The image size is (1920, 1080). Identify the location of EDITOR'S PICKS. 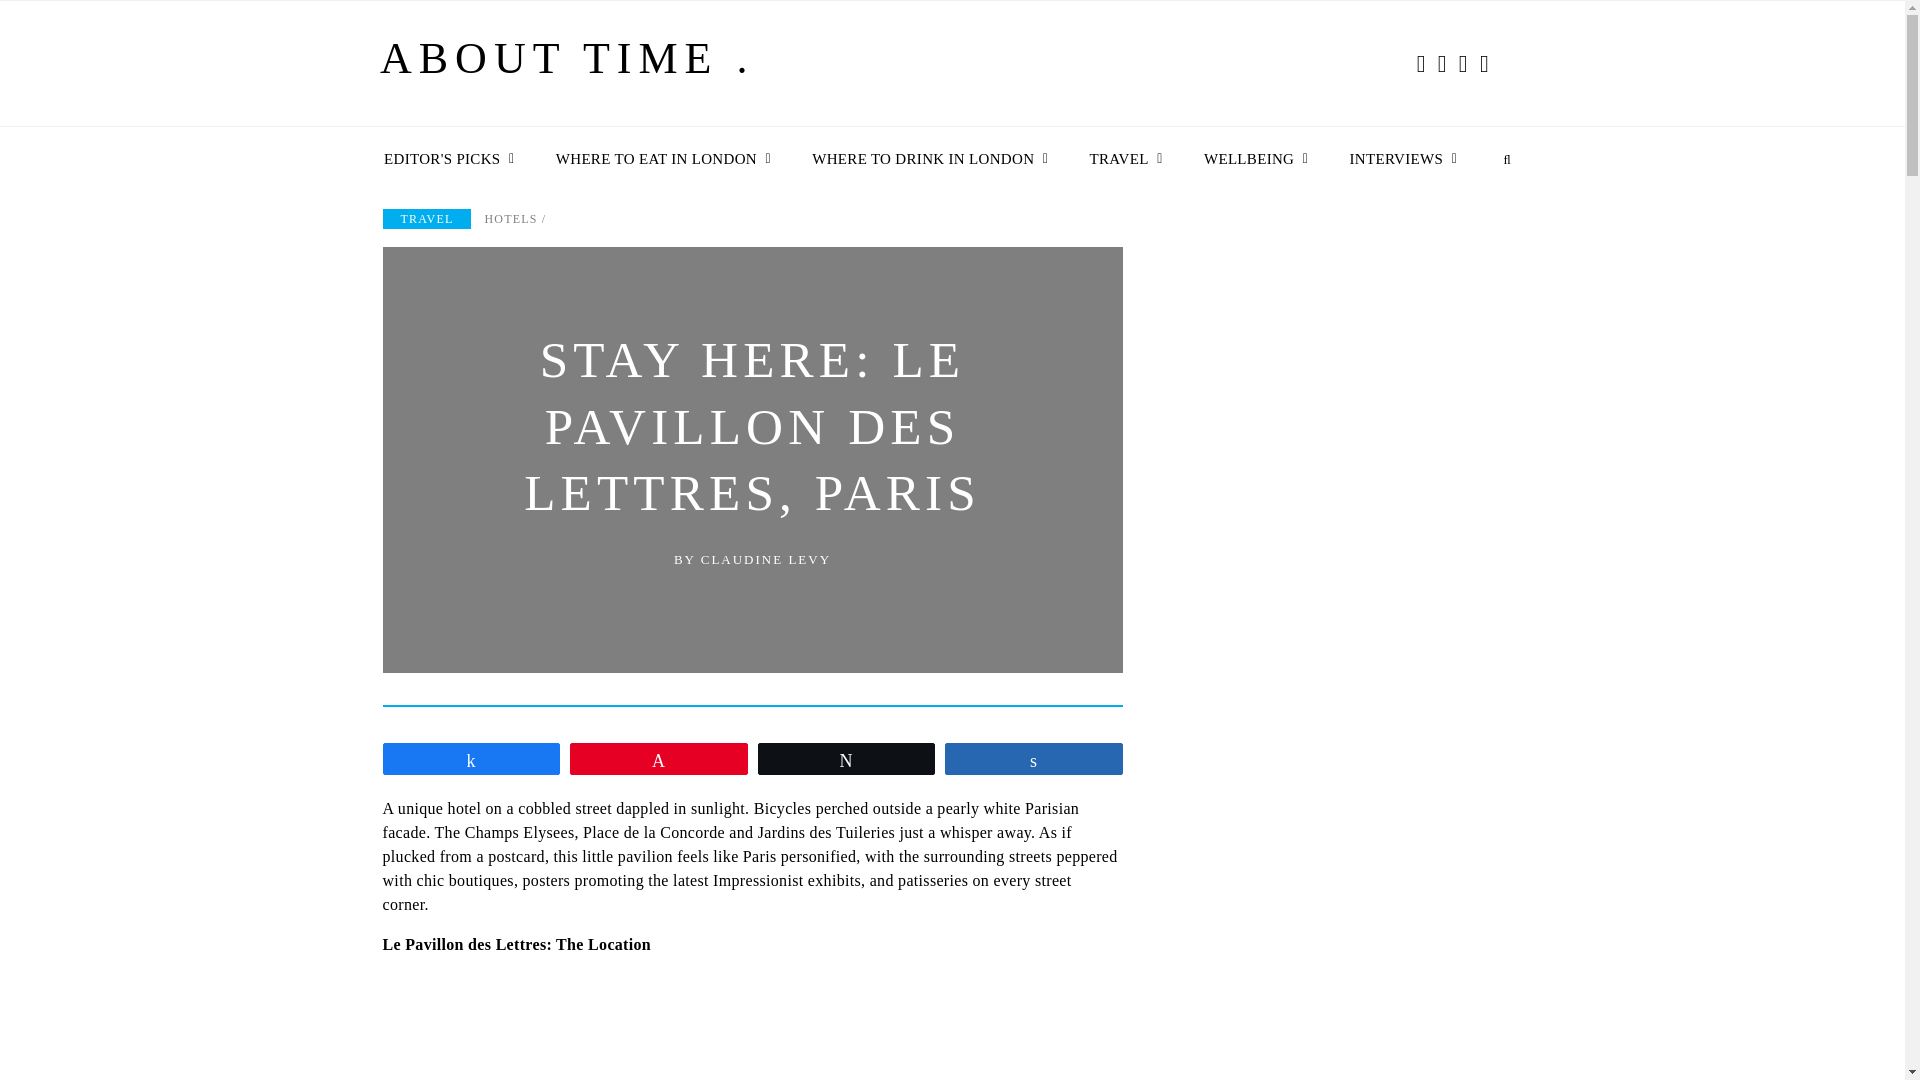
(445, 159).